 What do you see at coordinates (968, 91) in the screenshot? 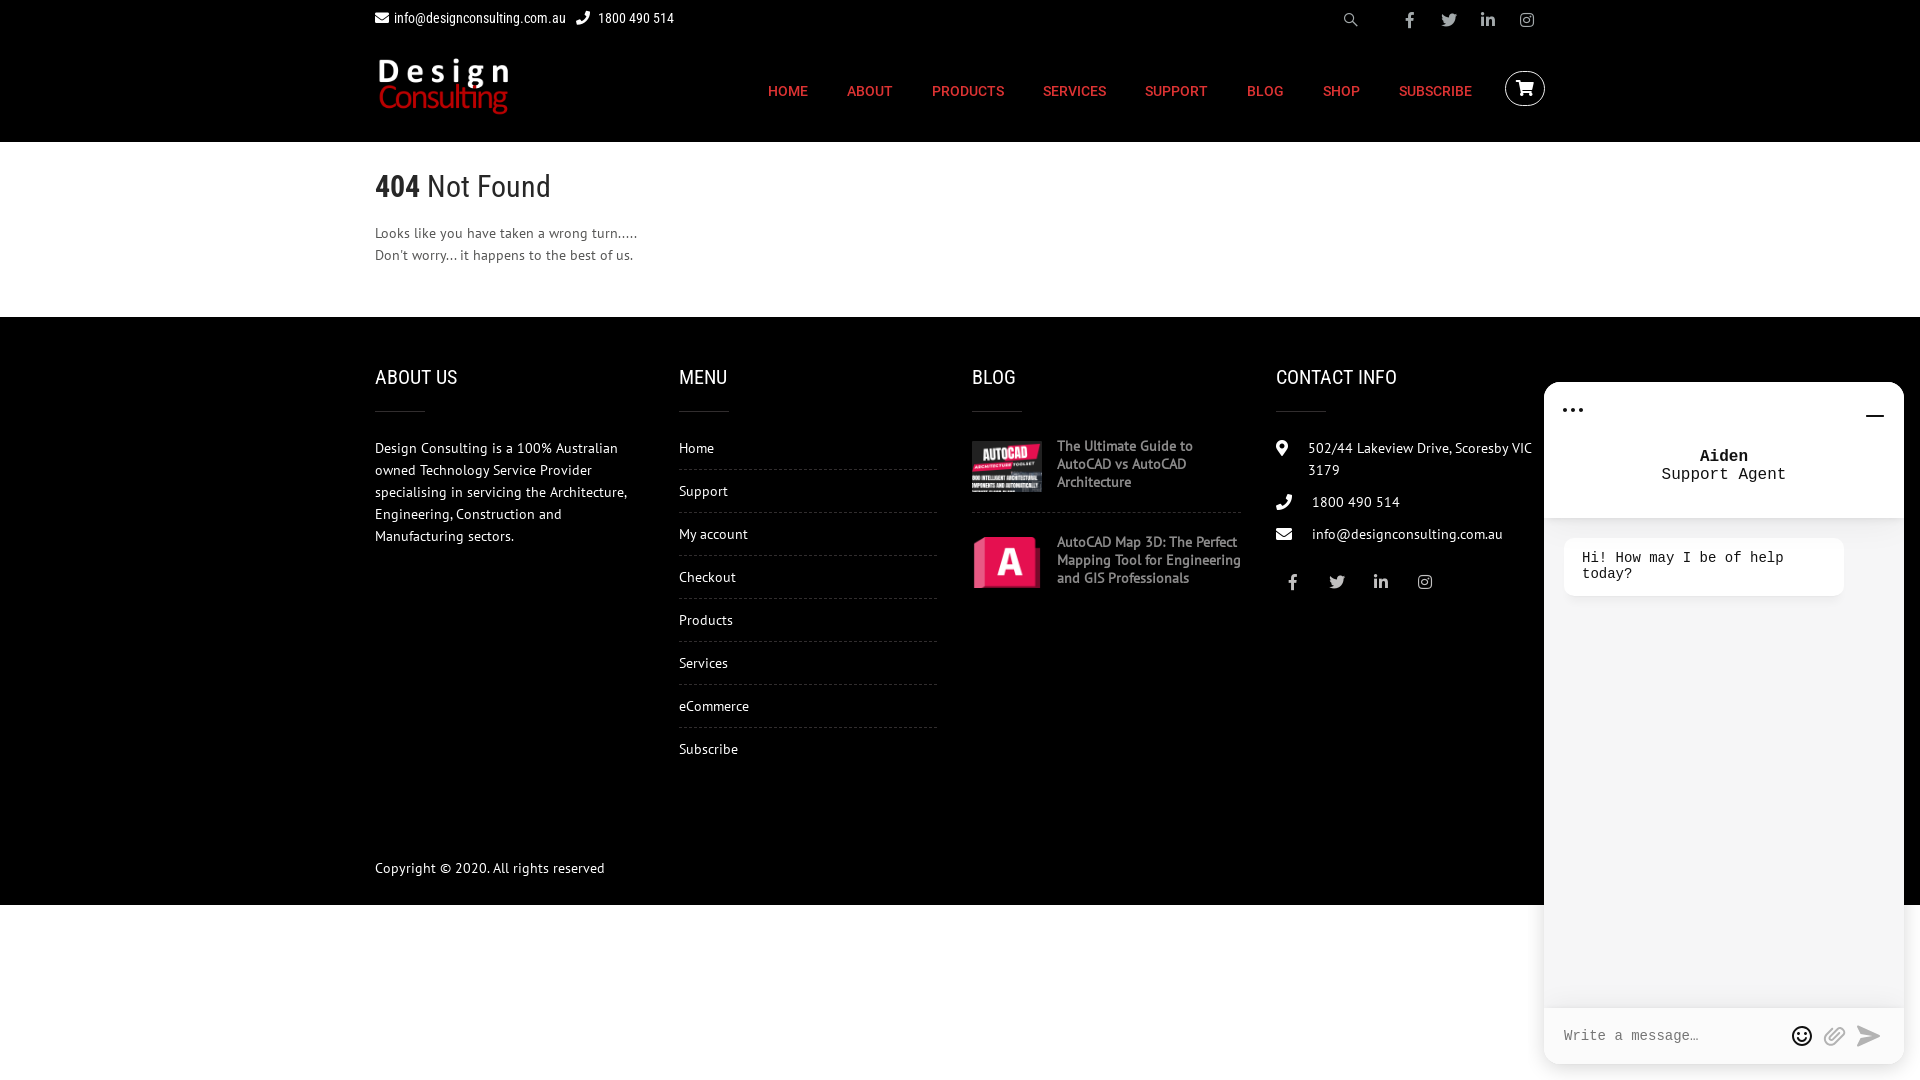
I see `PRODUCTS` at bounding box center [968, 91].